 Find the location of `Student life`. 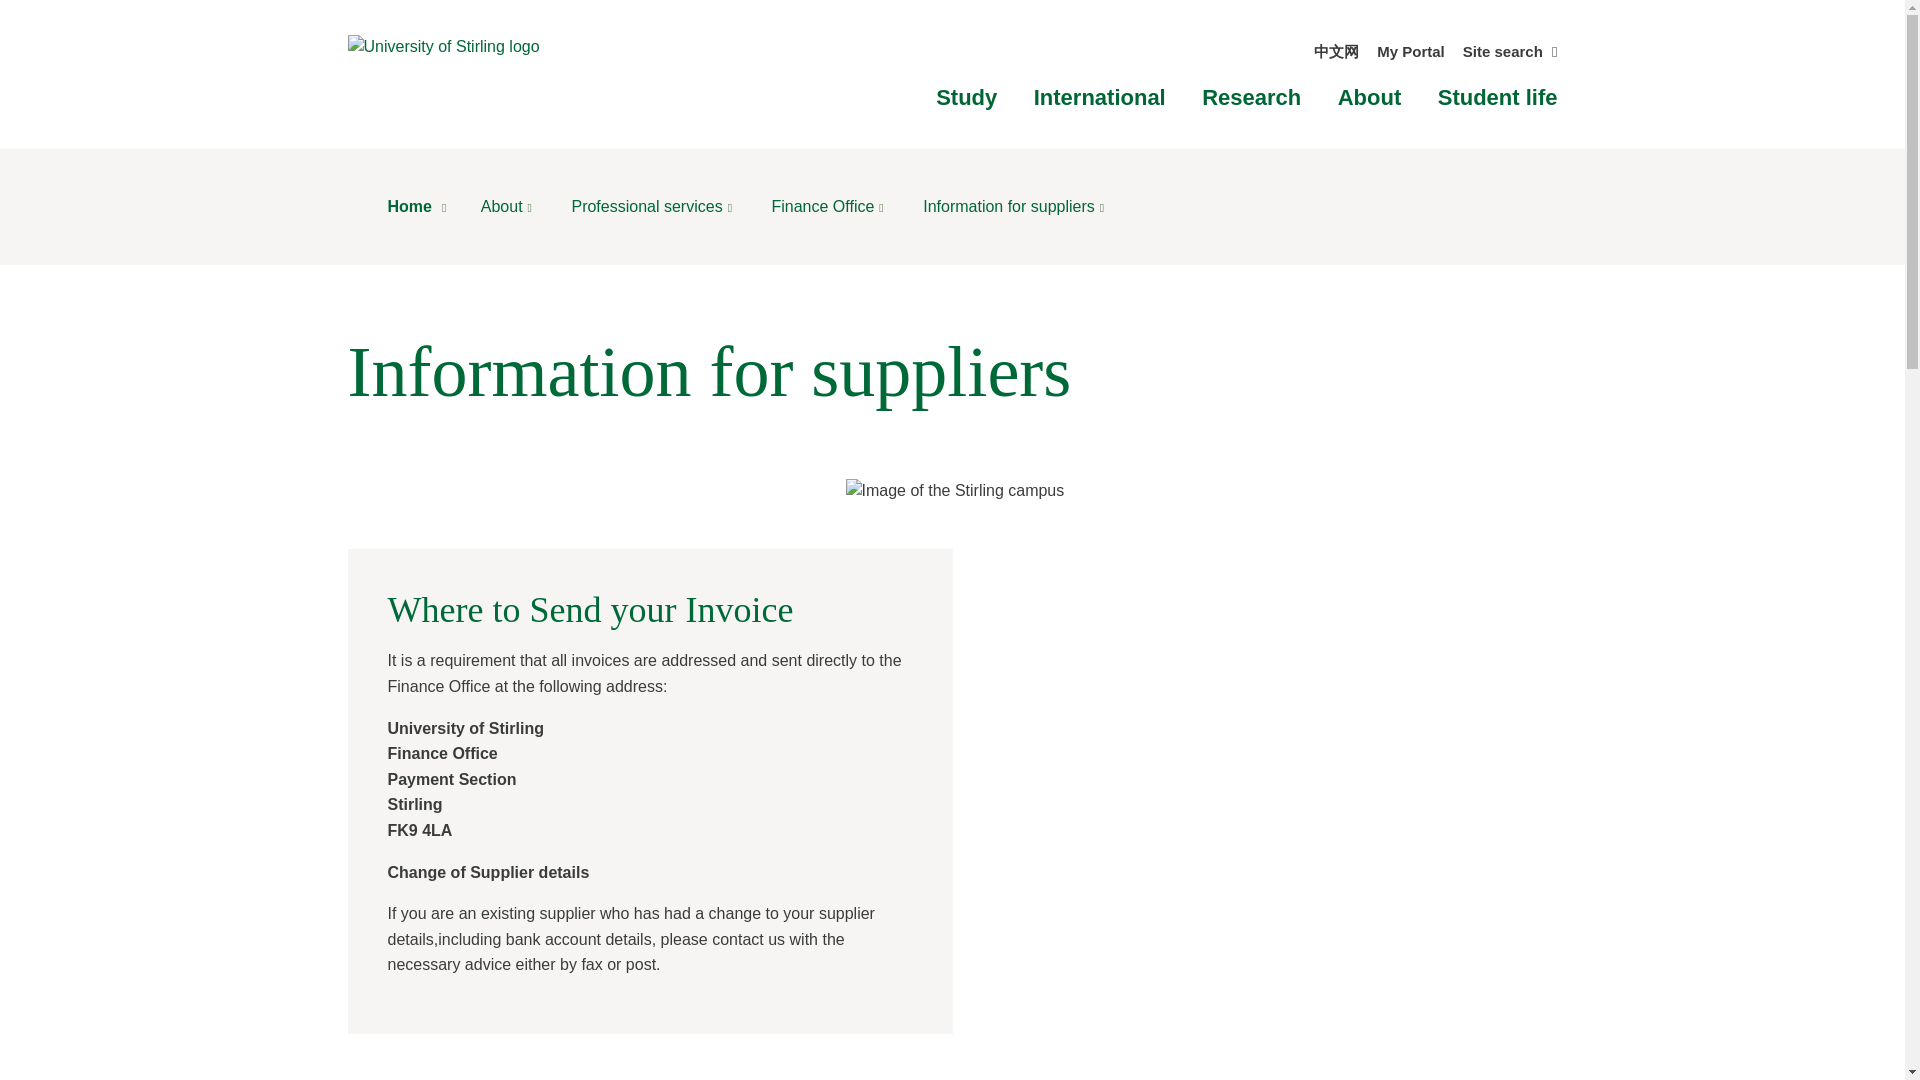

Student life is located at coordinates (1498, 98).